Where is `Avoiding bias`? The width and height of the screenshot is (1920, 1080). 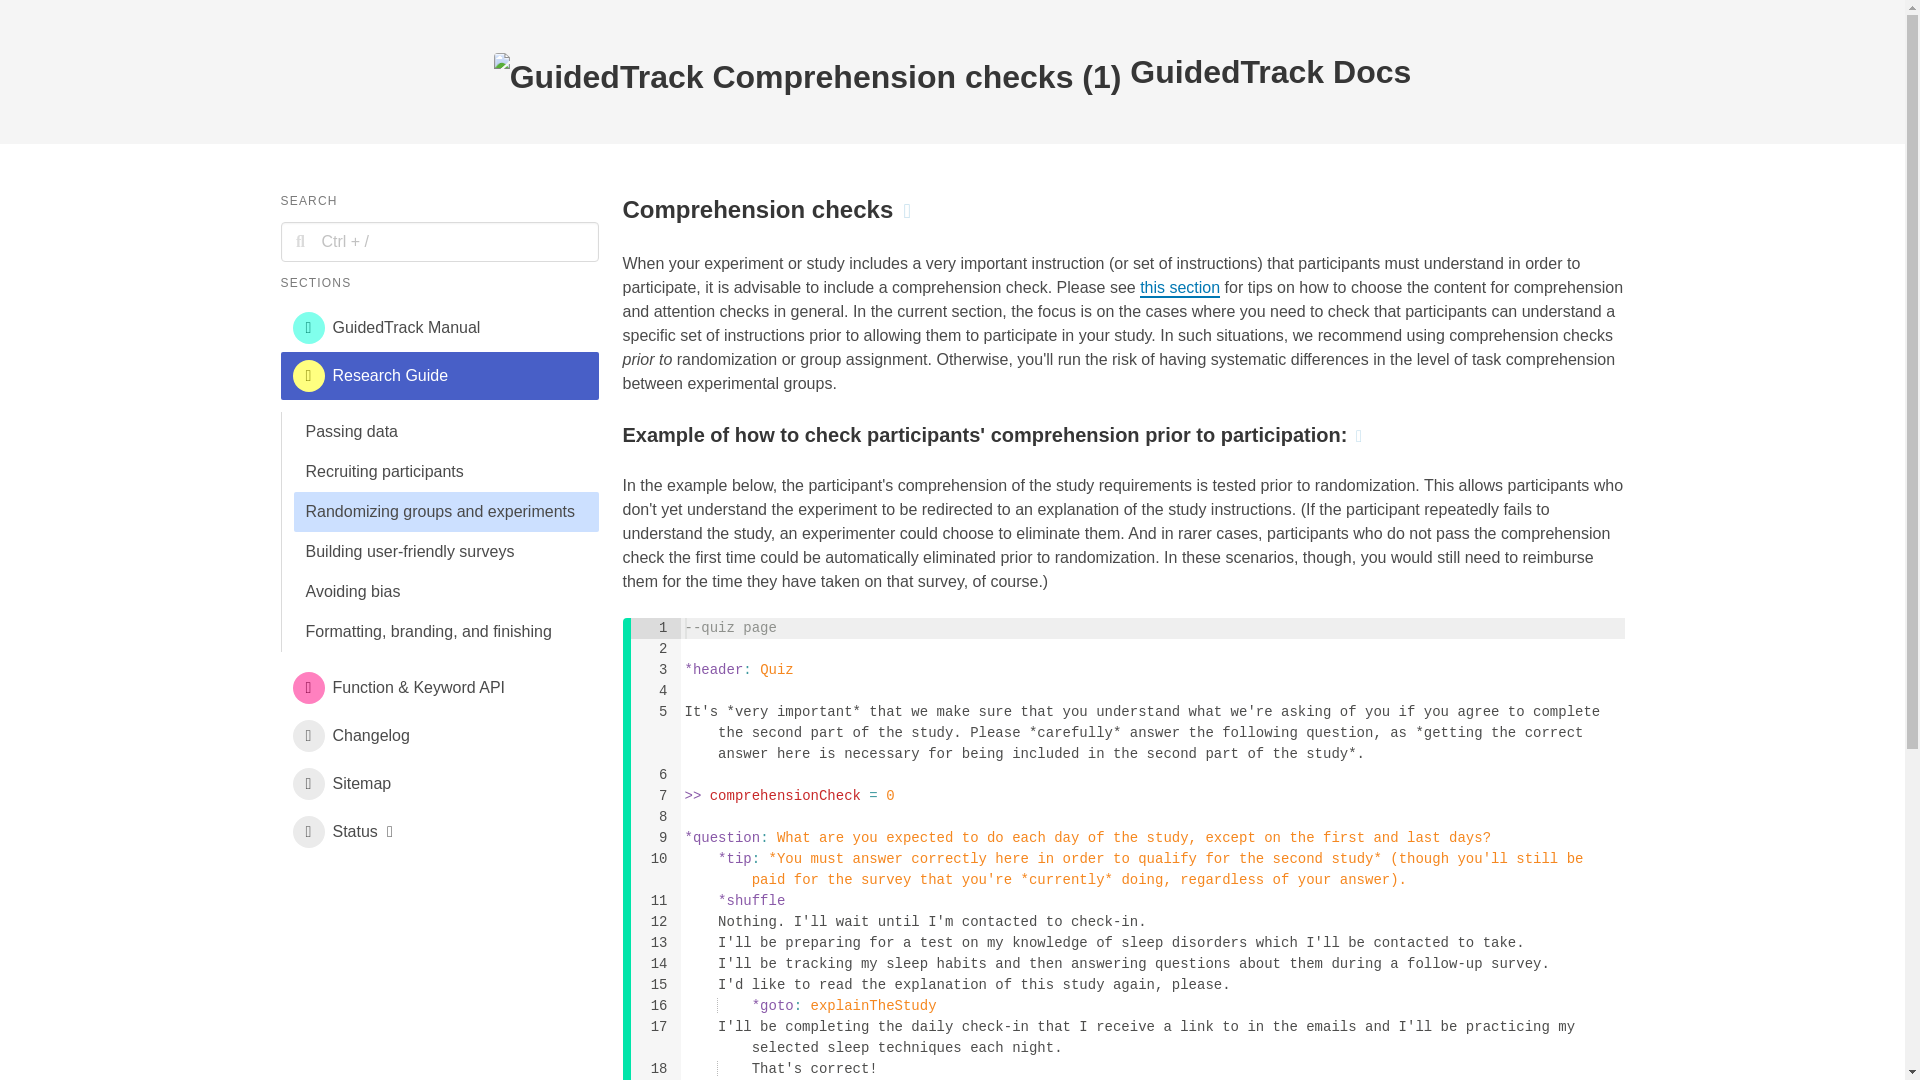
Avoiding bias is located at coordinates (446, 592).